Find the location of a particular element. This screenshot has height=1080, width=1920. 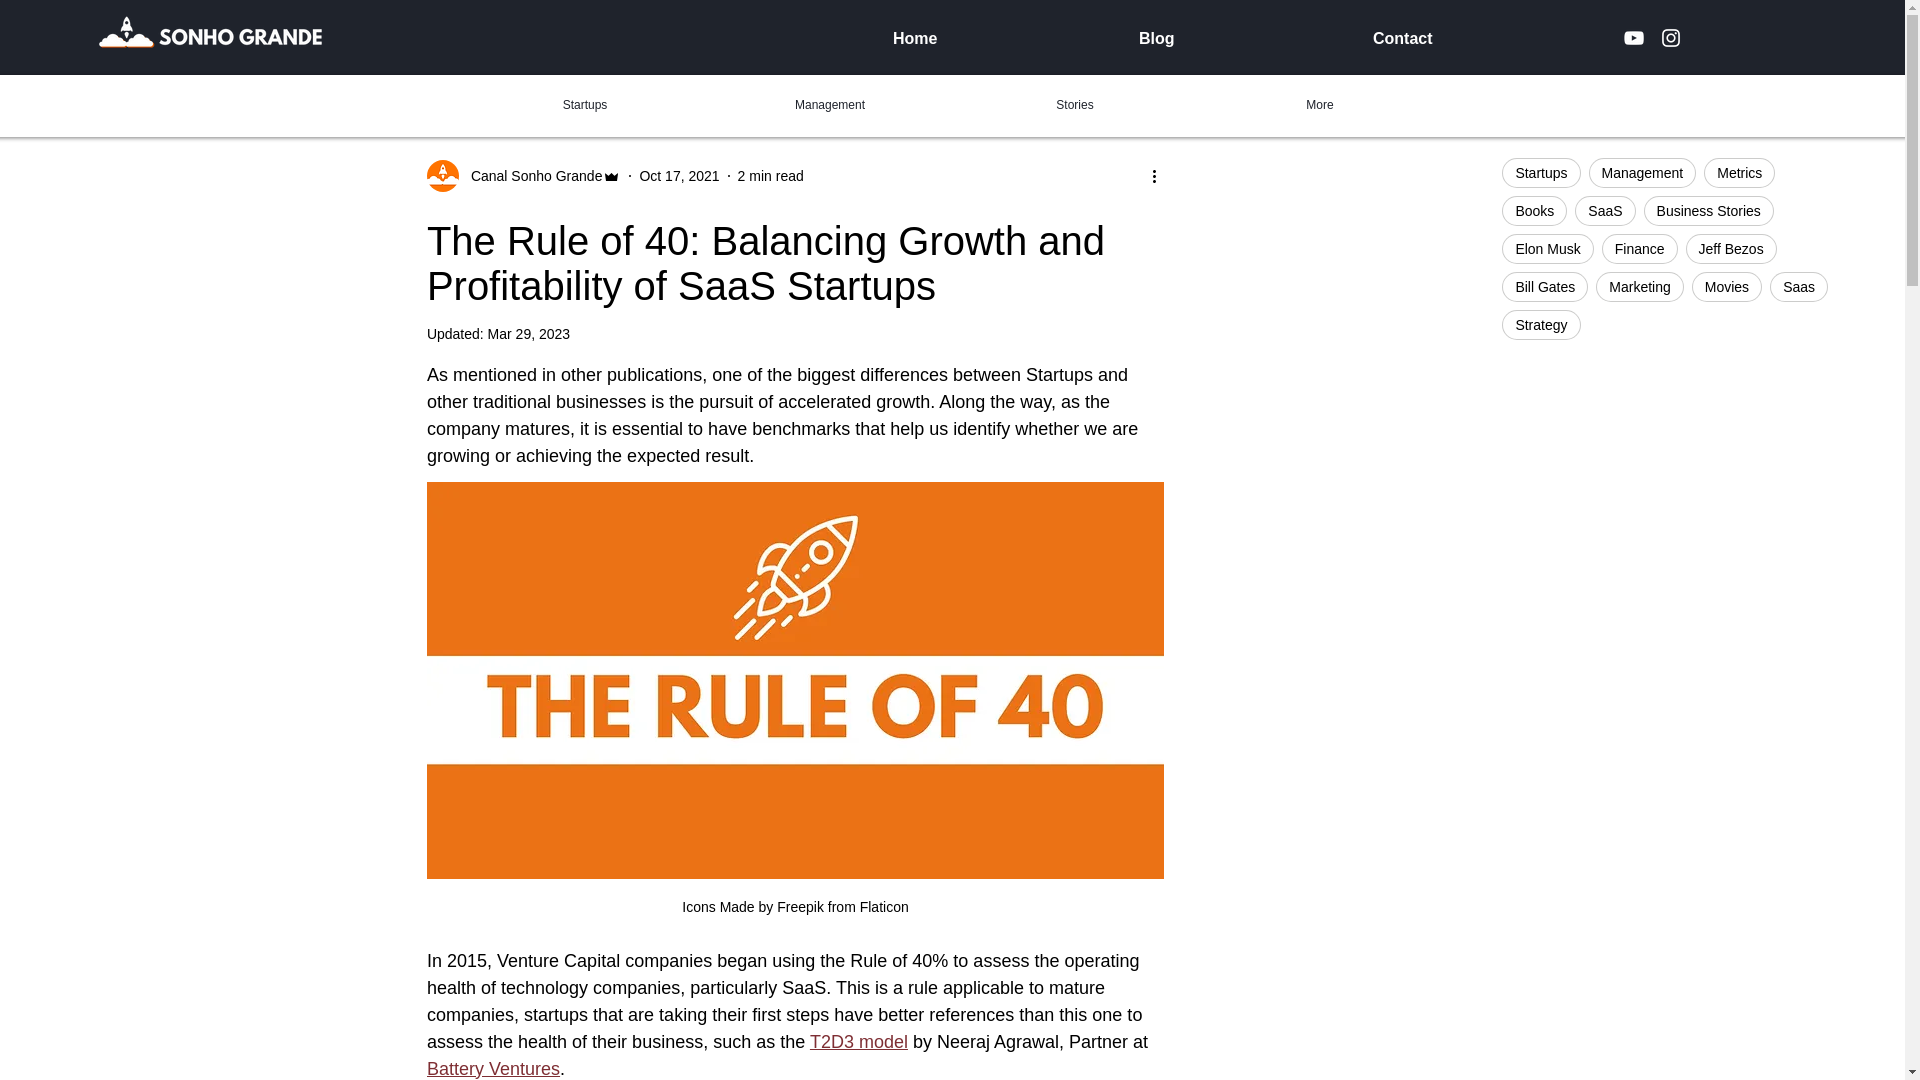

Contact is located at coordinates (1486, 38).